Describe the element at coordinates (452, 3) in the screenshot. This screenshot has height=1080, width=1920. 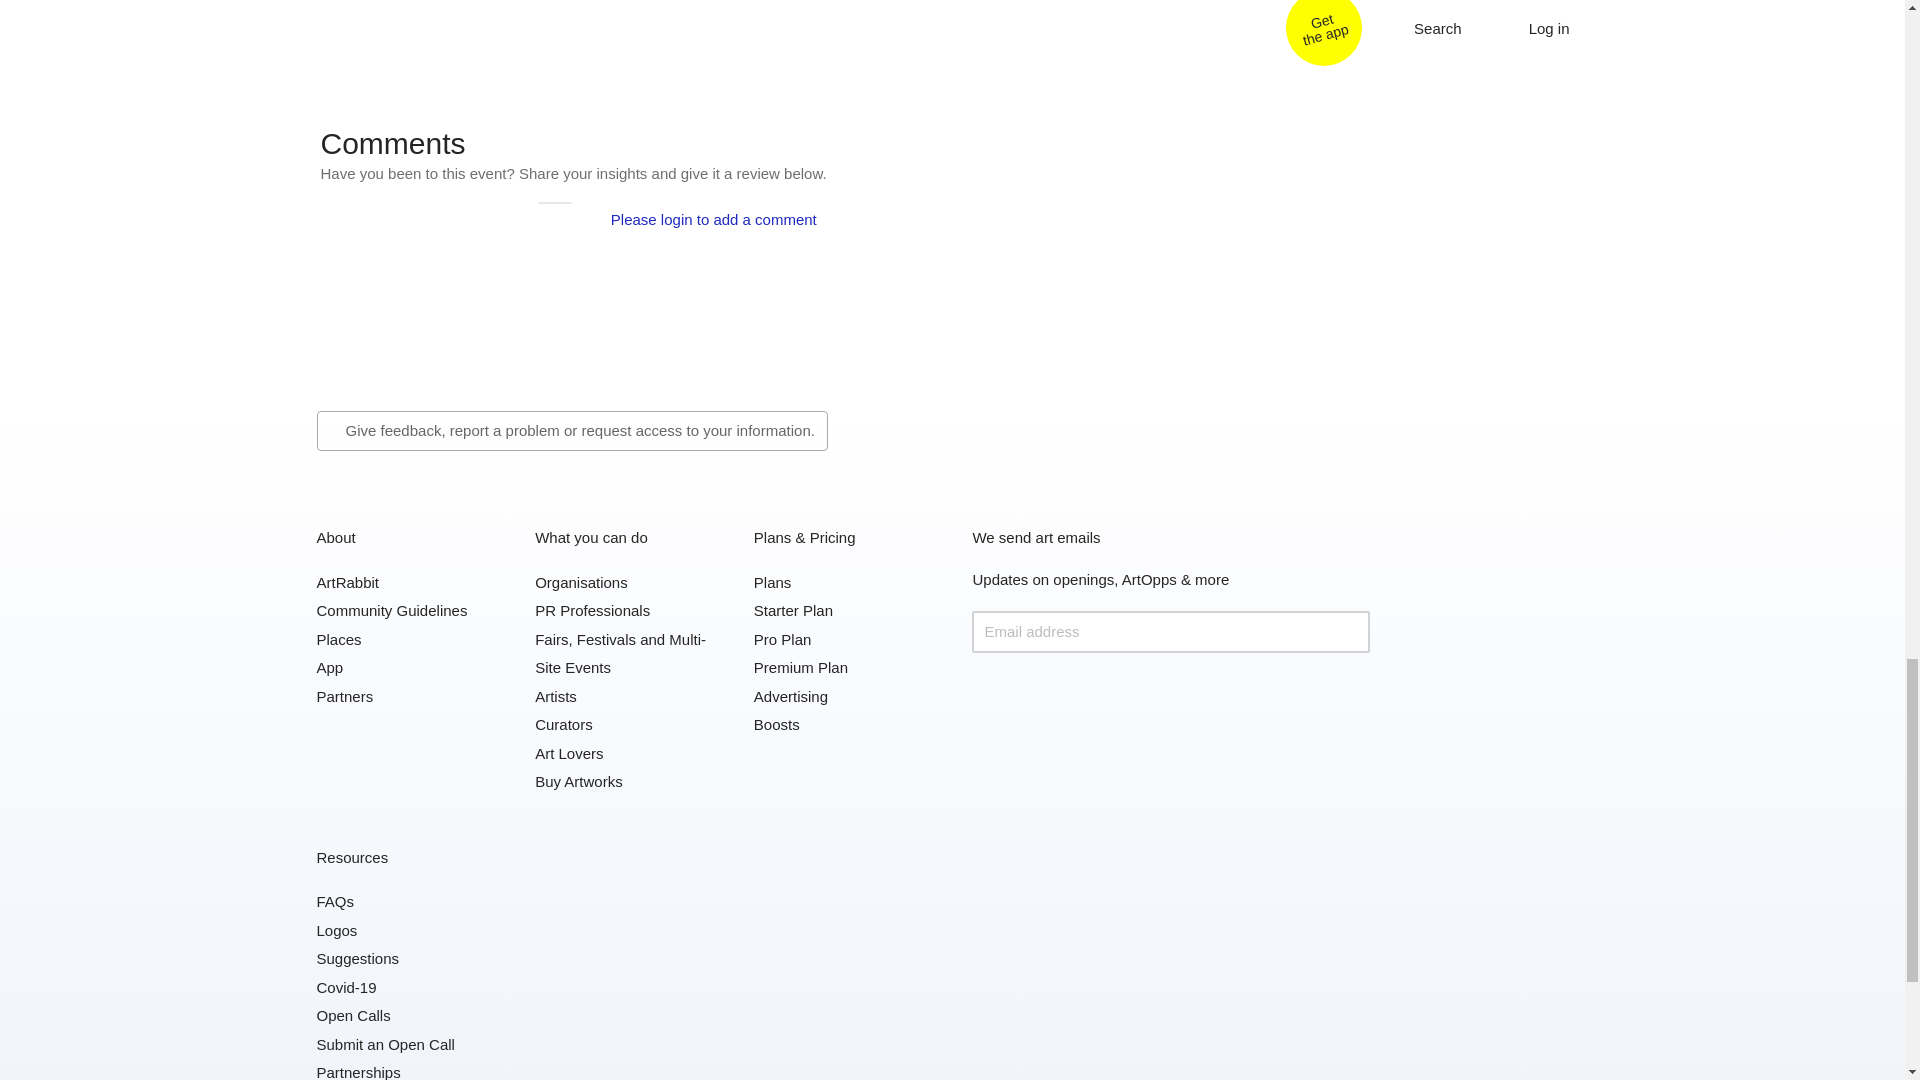
I see `Julian Rowe` at that location.